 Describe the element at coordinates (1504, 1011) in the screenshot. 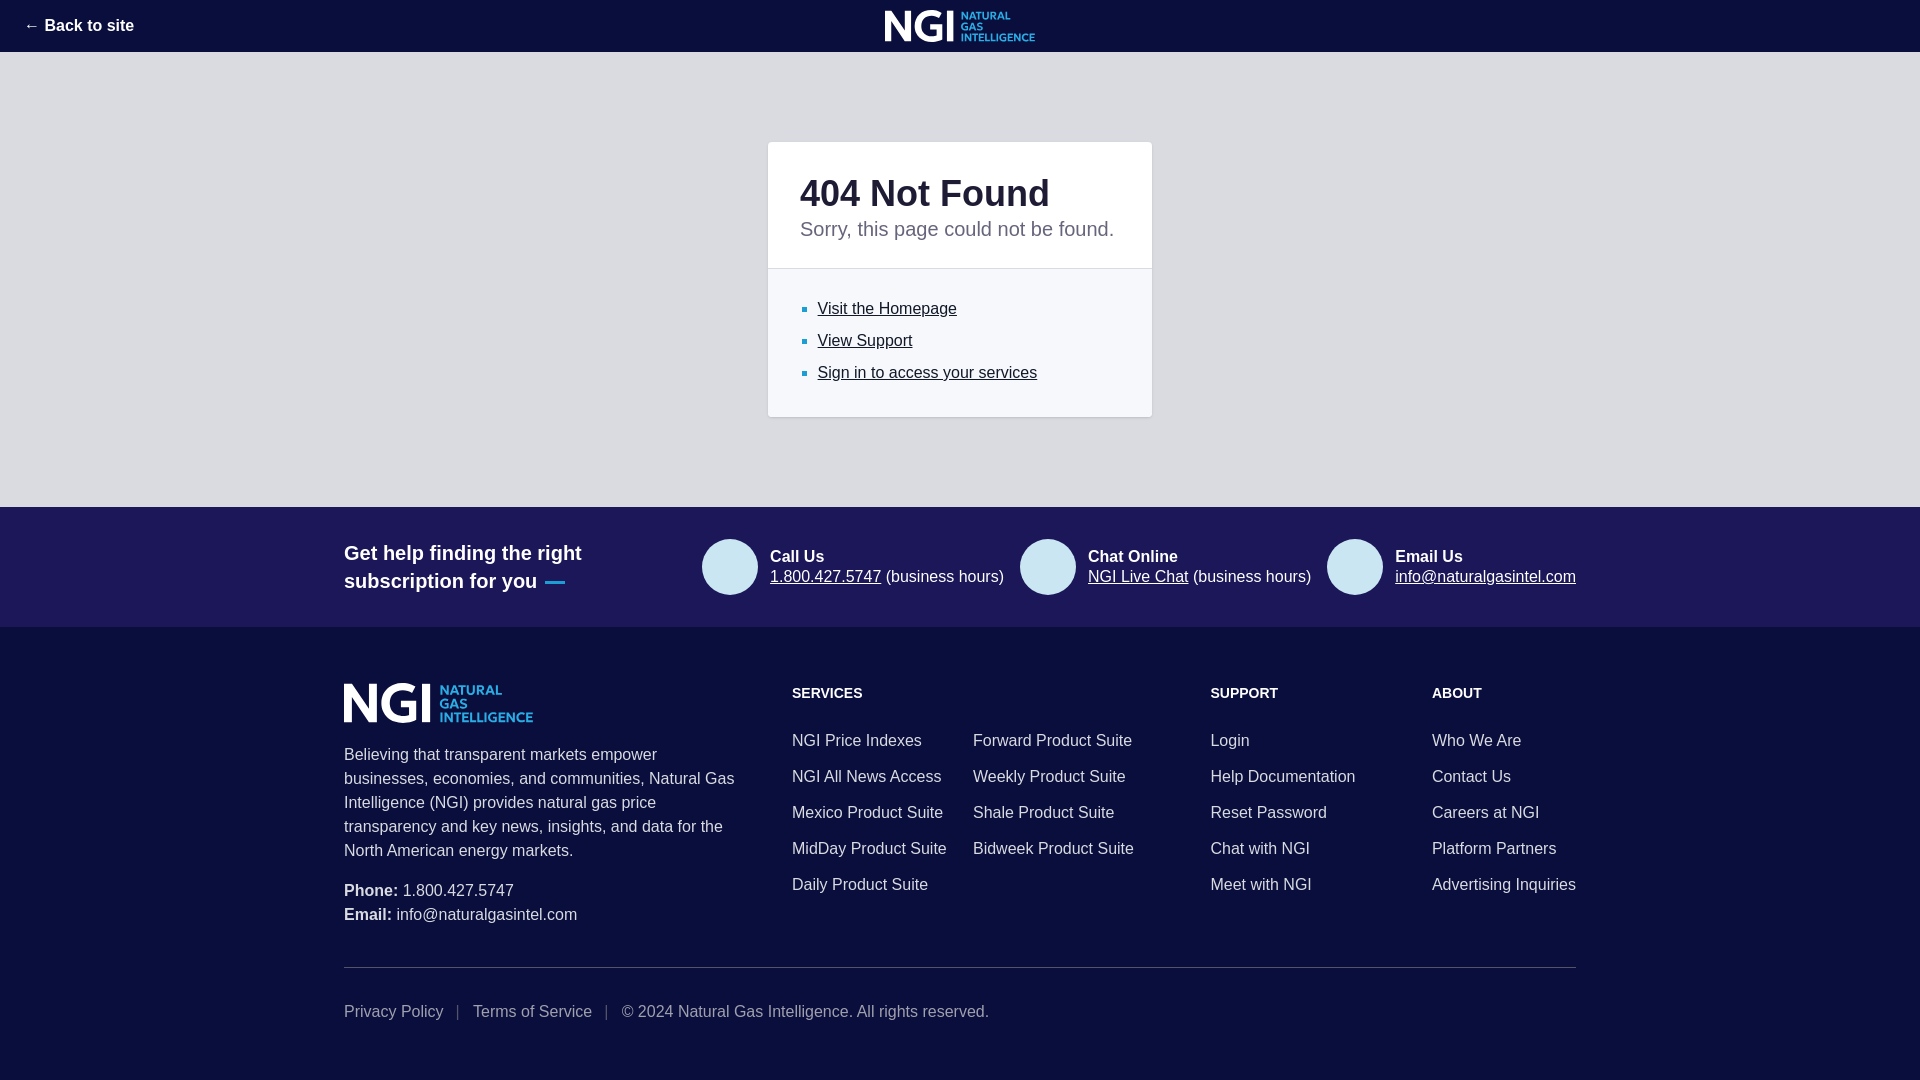

I see `X` at that location.